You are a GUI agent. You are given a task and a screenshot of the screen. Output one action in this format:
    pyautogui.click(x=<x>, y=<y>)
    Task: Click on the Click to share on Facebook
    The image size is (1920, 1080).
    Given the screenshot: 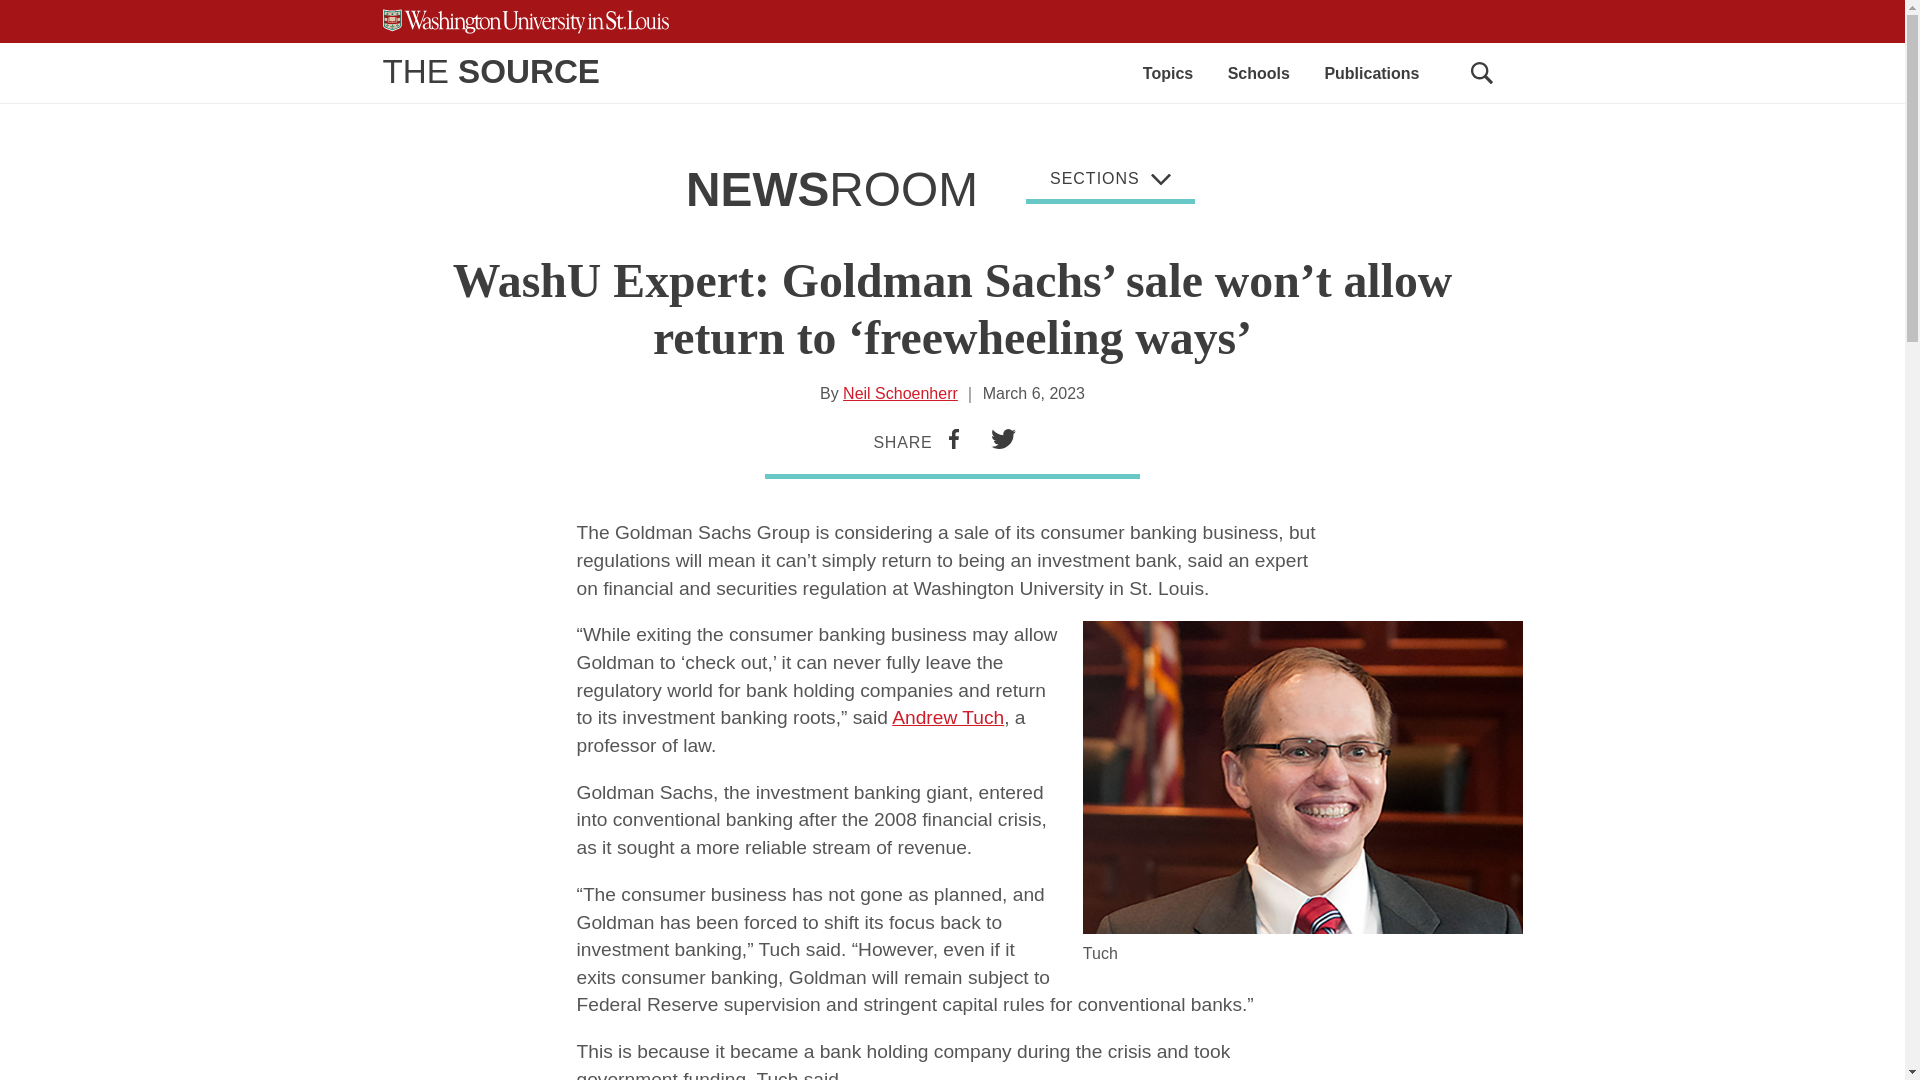 What is the action you would take?
    pyautogui.click(x=954, y=441)
    